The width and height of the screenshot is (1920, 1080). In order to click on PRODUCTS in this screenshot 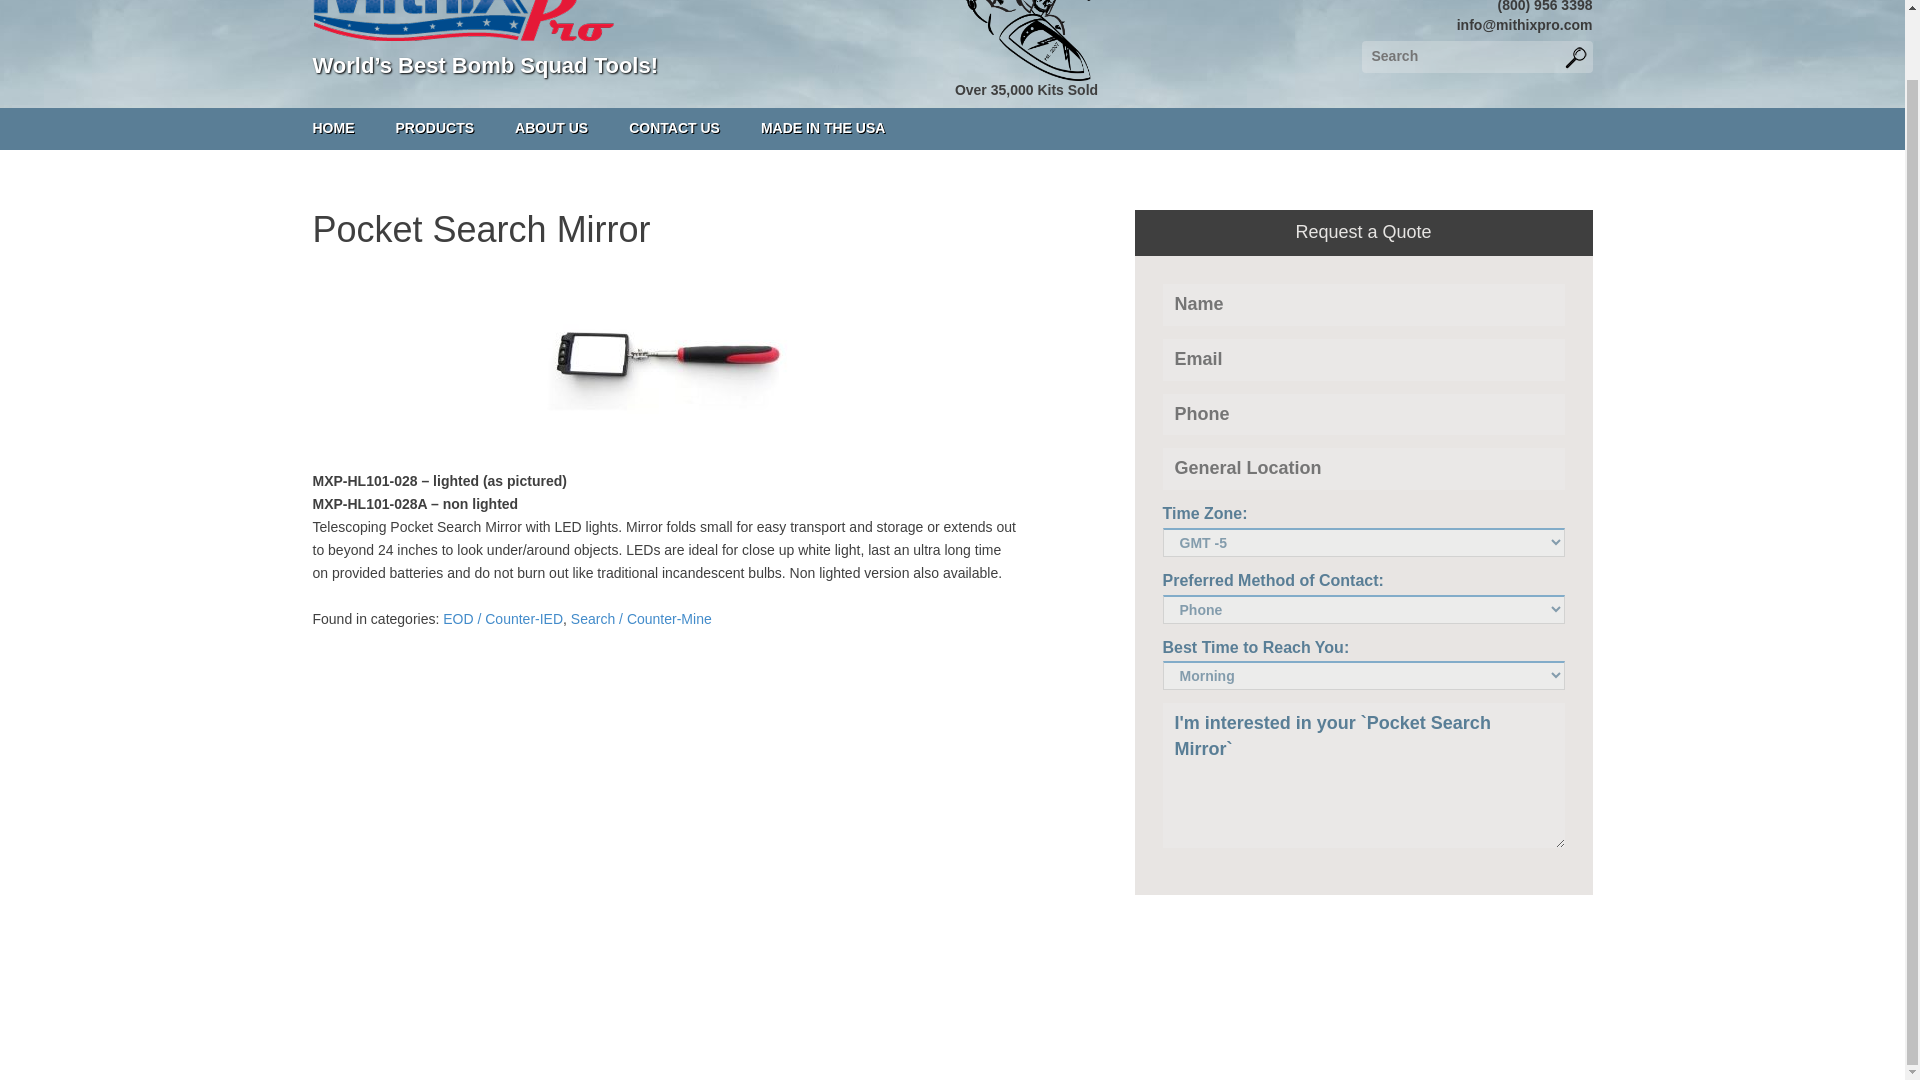, I will do `click(434, 129)`.